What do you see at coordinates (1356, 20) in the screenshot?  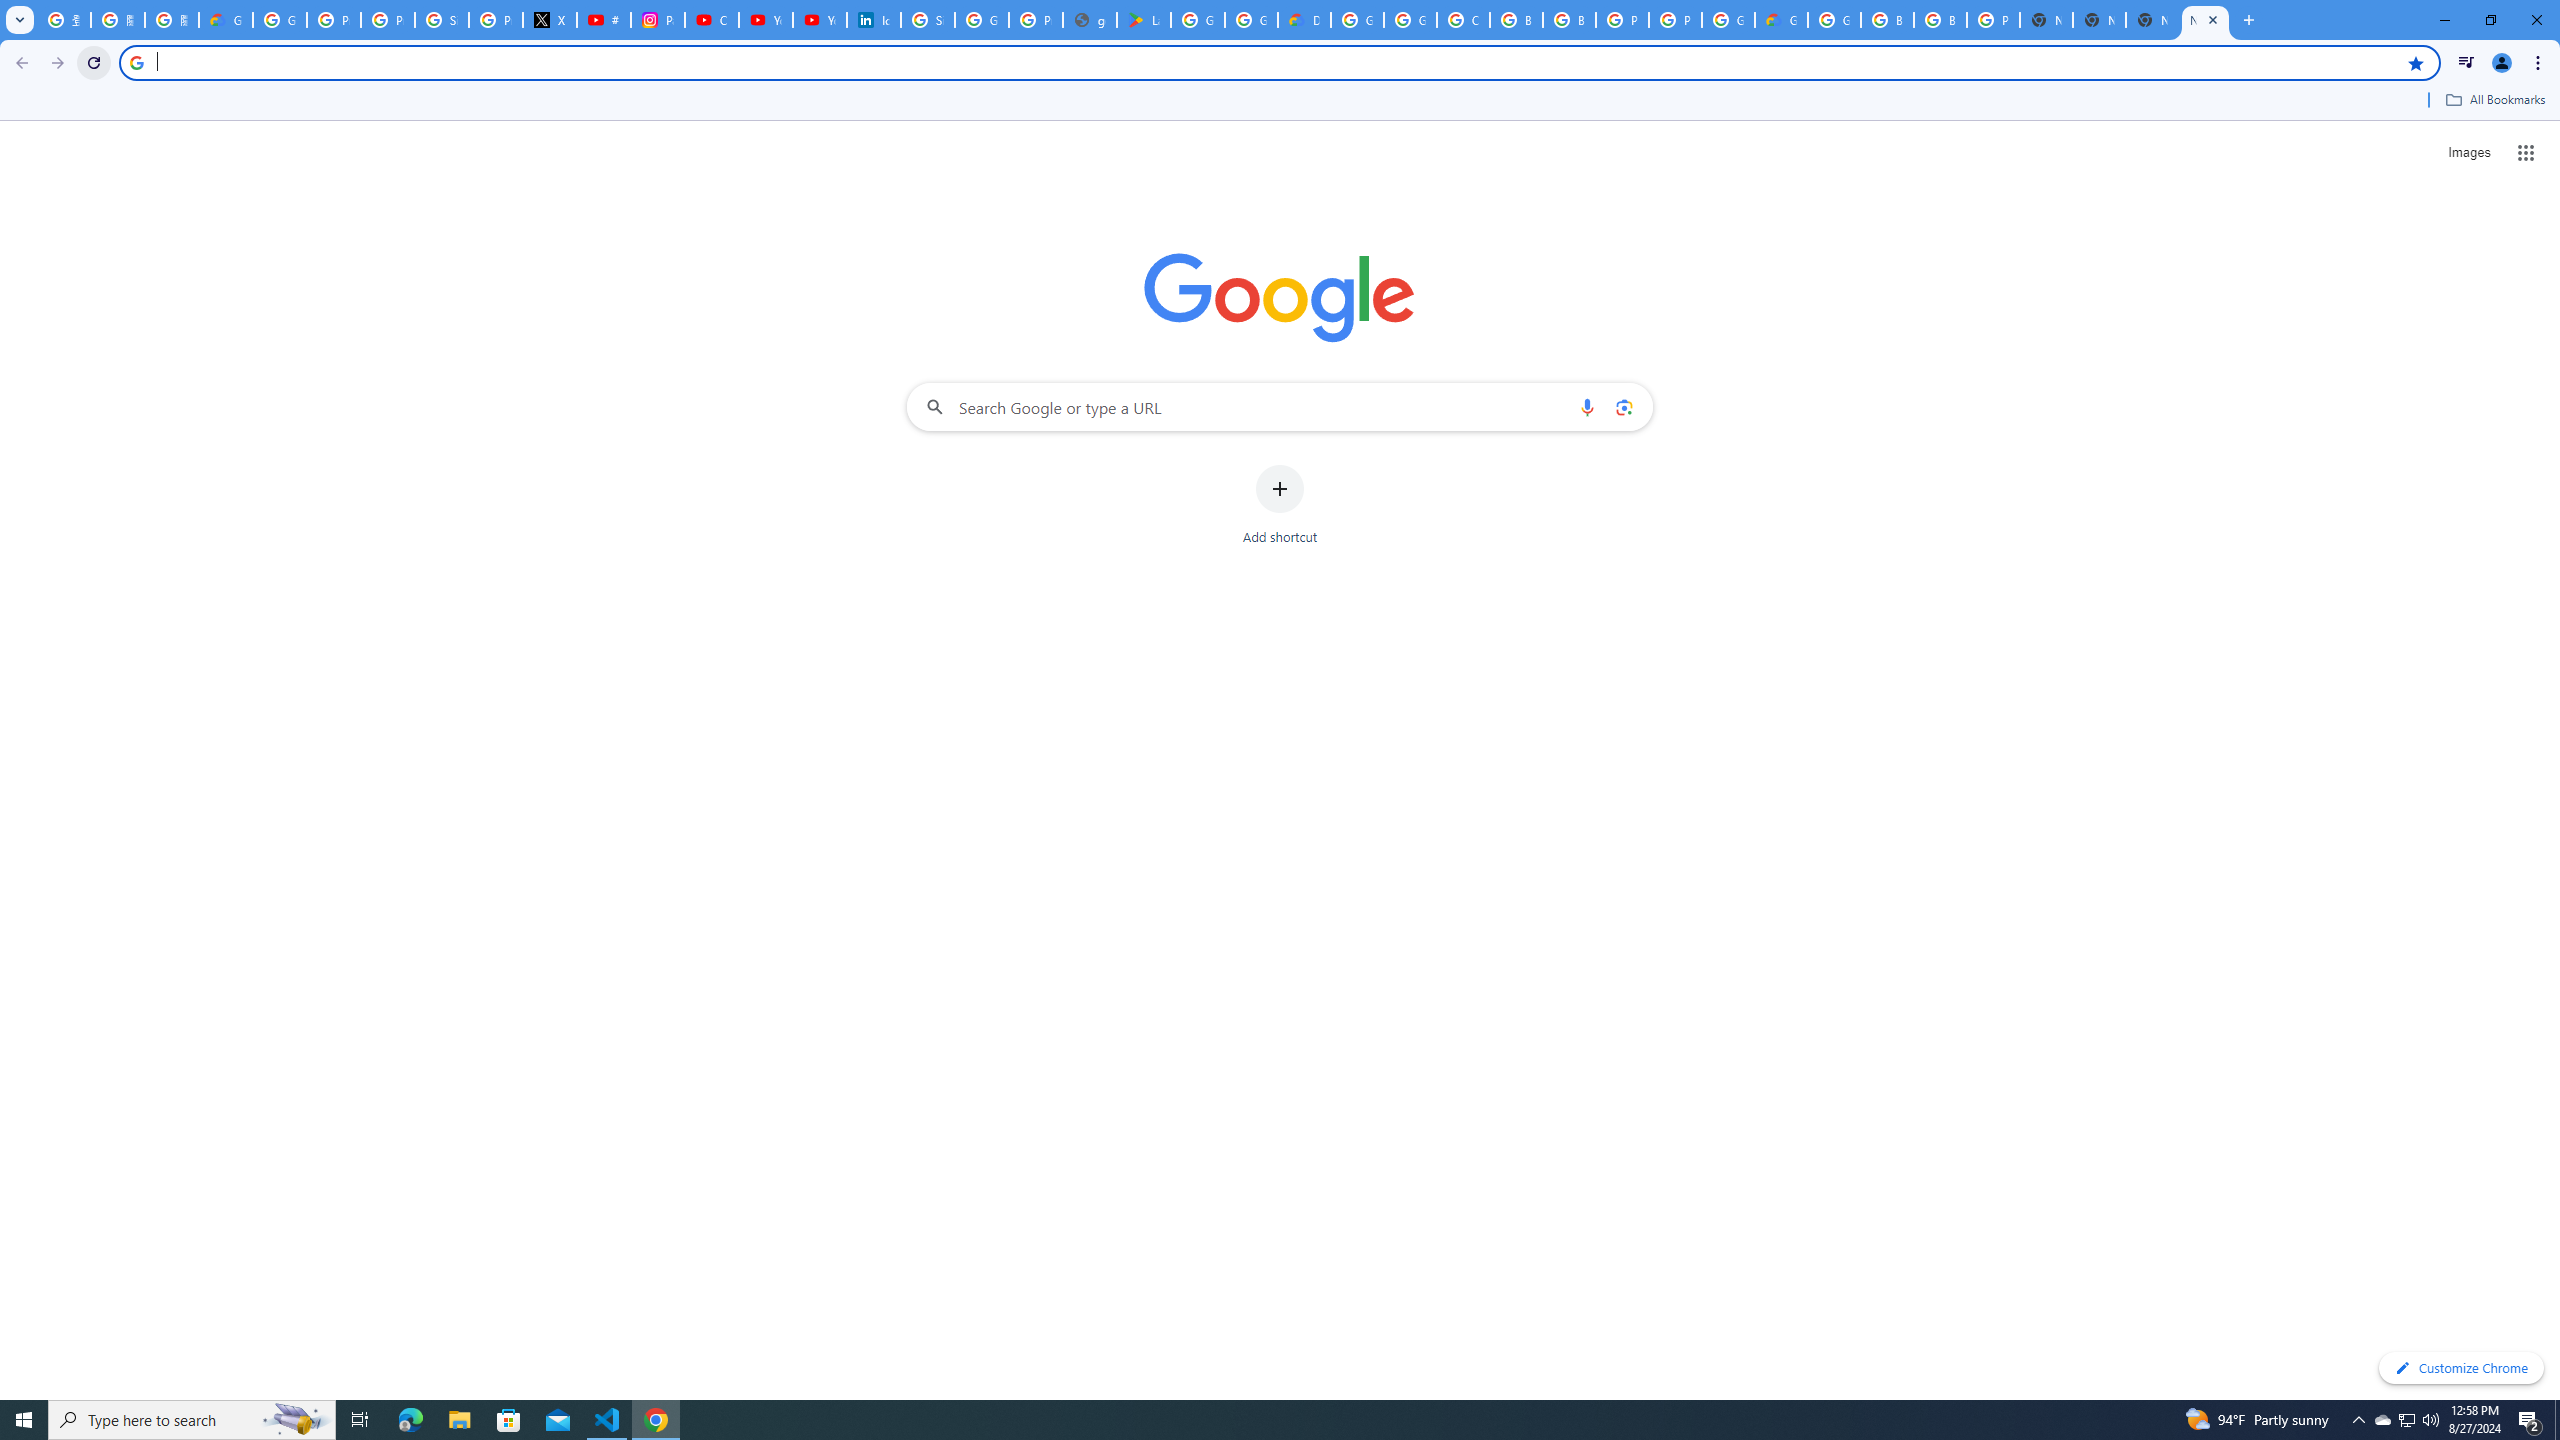 I see `Google Cloud Platform` at bounding box center [1356, 20].